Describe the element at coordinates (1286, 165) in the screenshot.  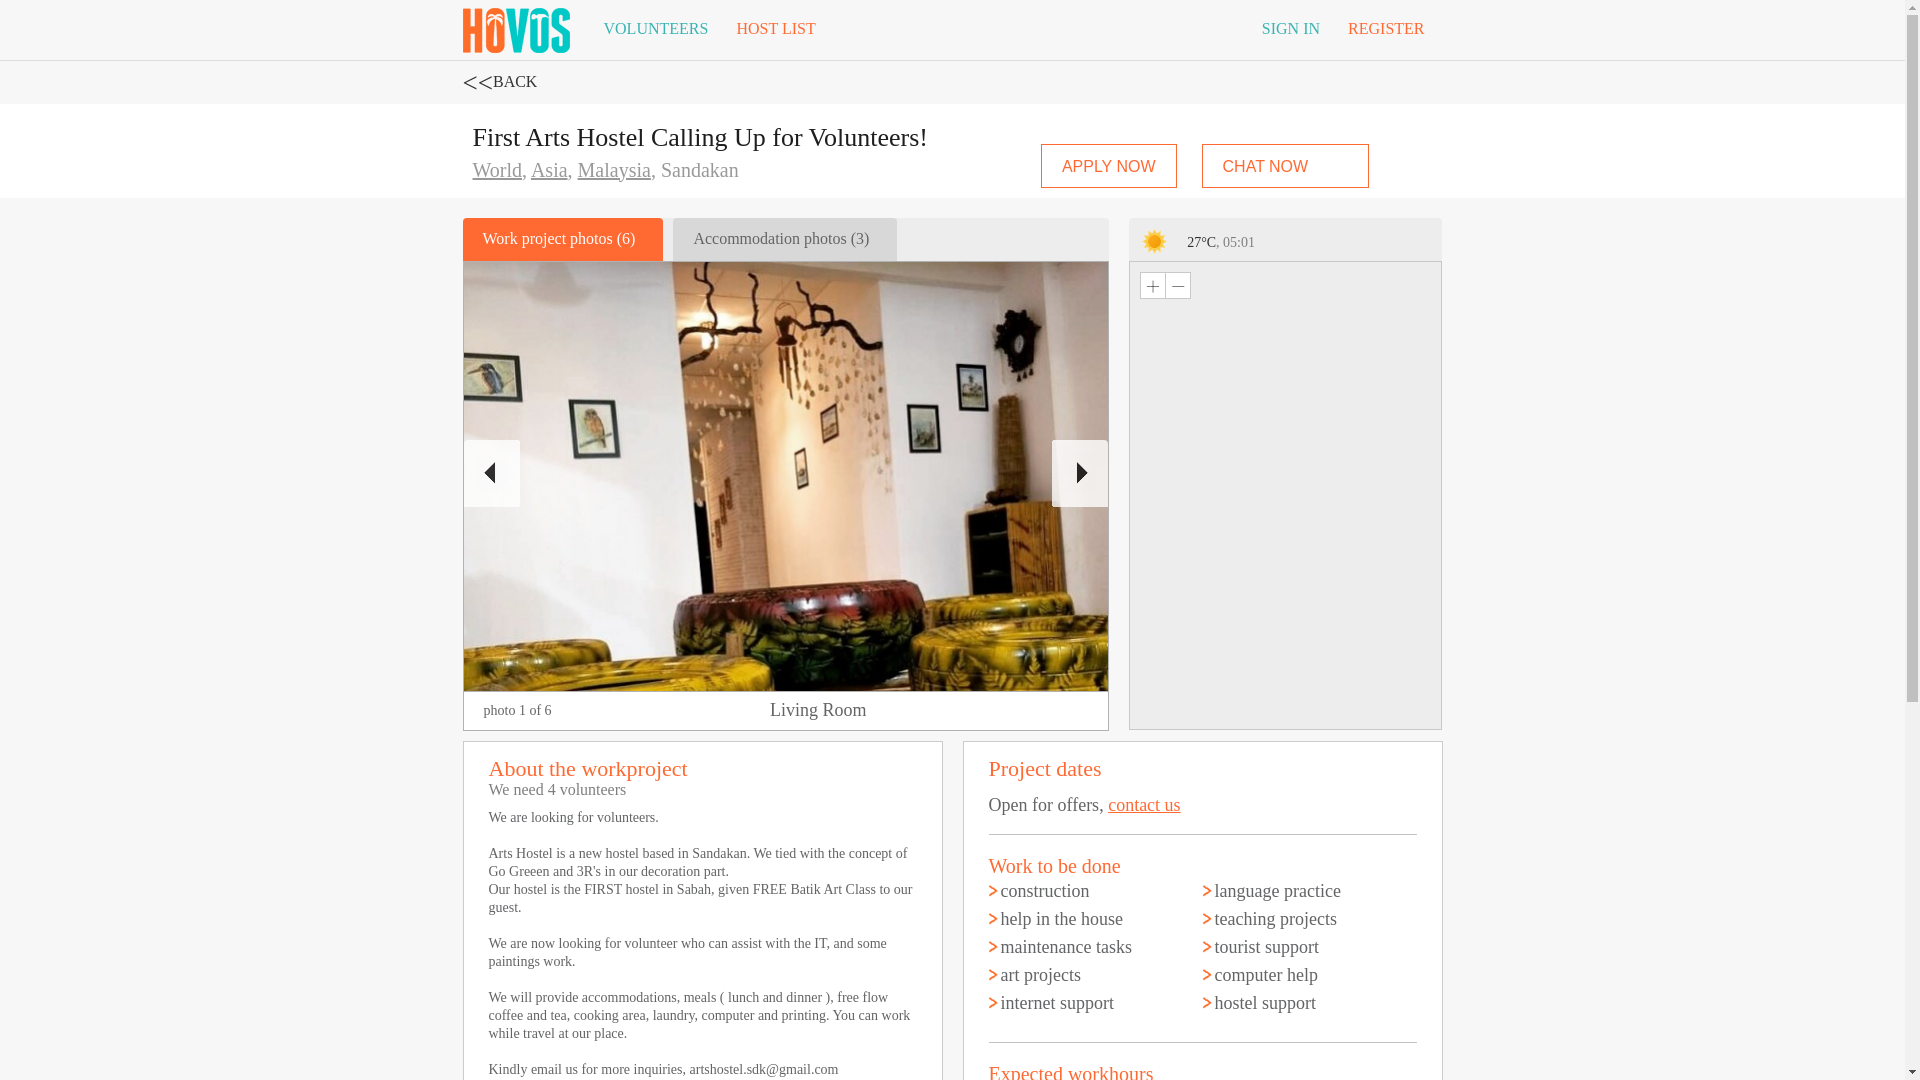
I see `CHAT NOW` at that location.